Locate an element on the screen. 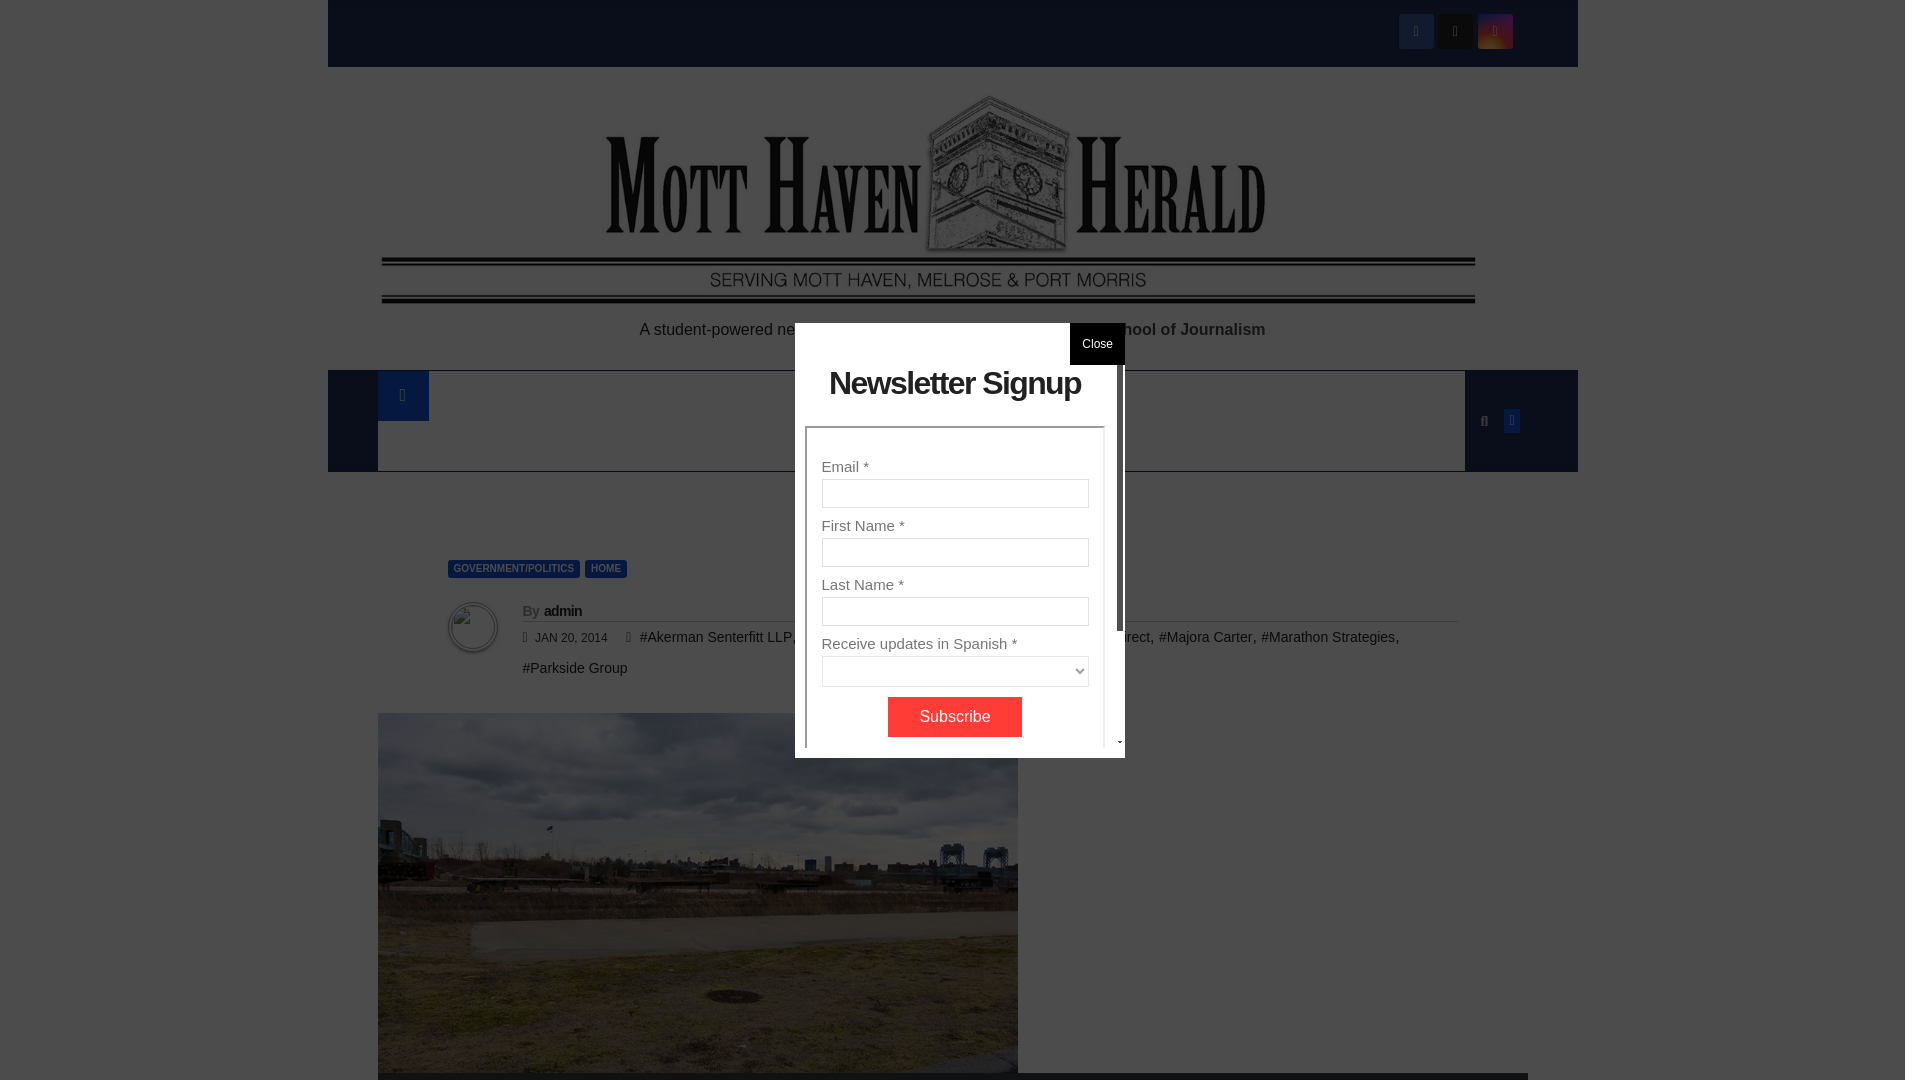 Image resolution: width=1920 pixels, height=1080 pixels. Business is located at coordinates (964, 396).